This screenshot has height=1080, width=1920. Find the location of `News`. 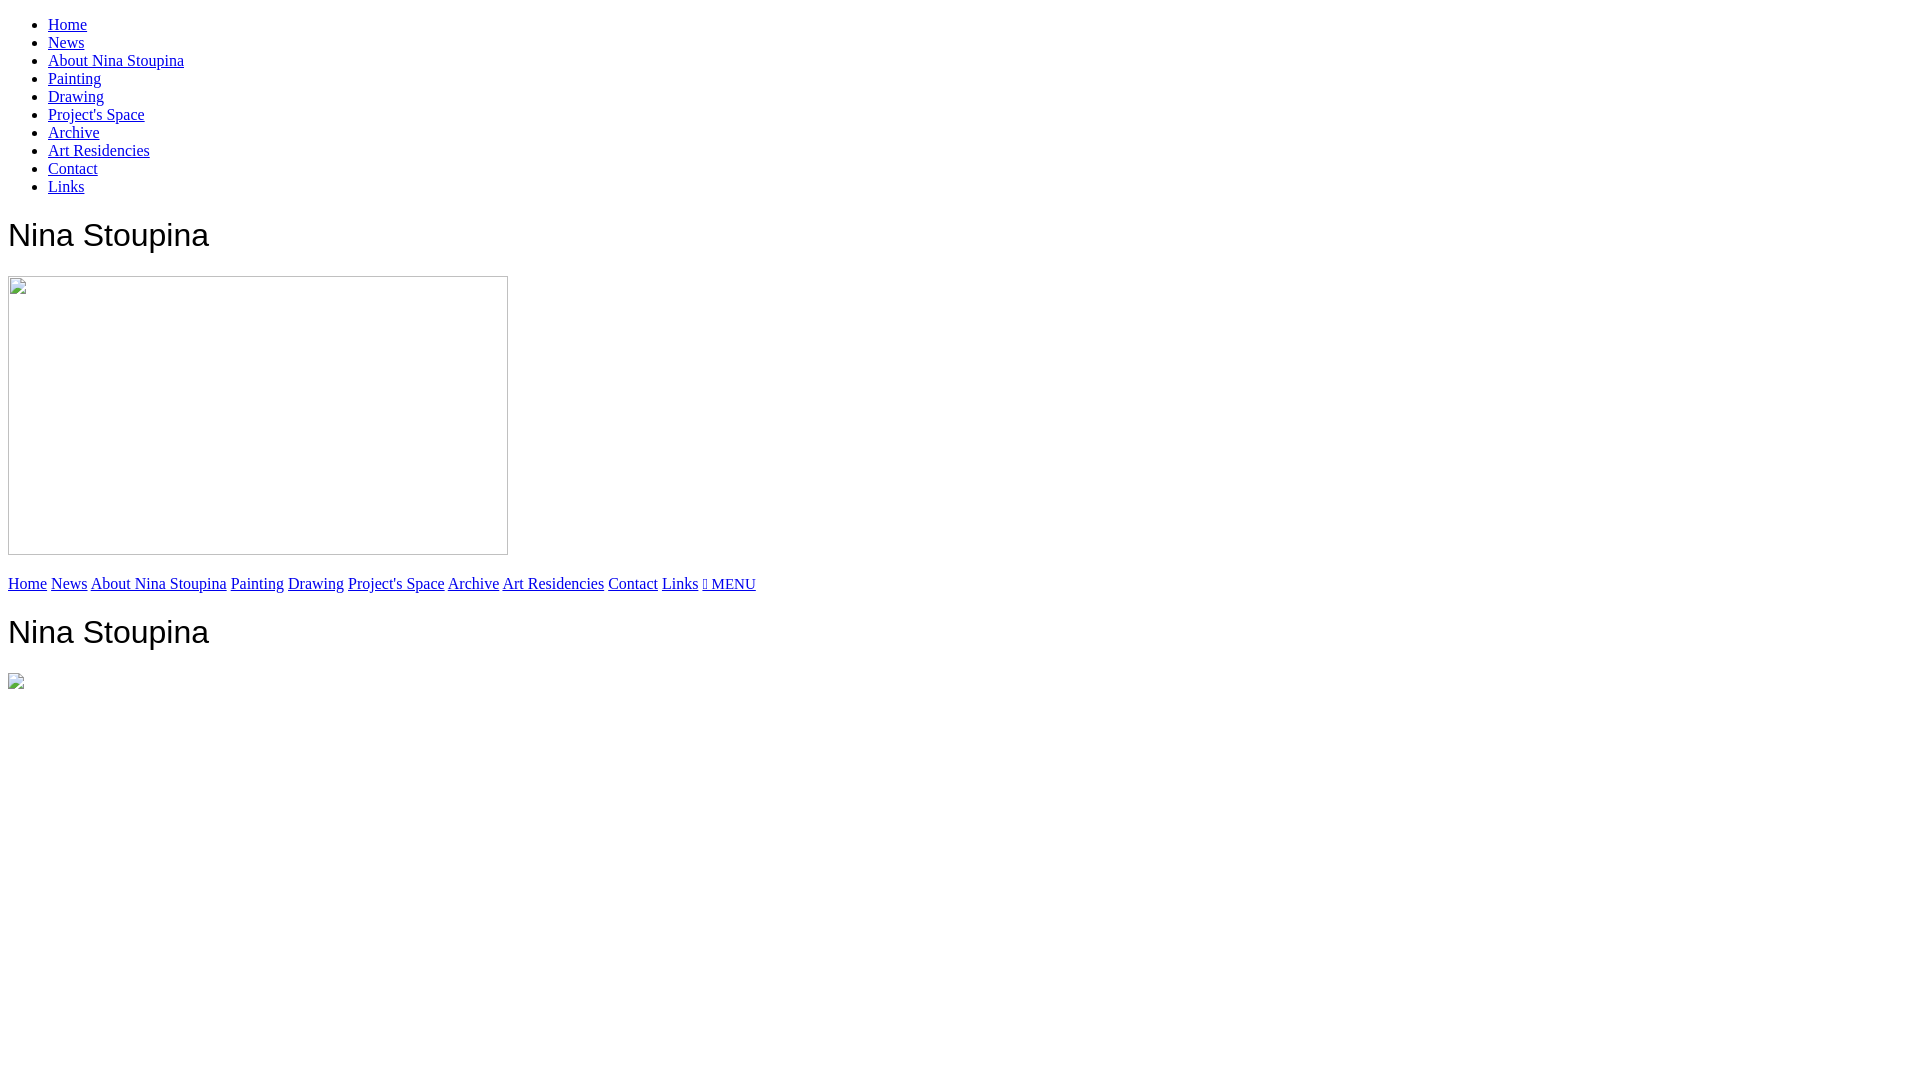

News is located at coordinates (66, 42).